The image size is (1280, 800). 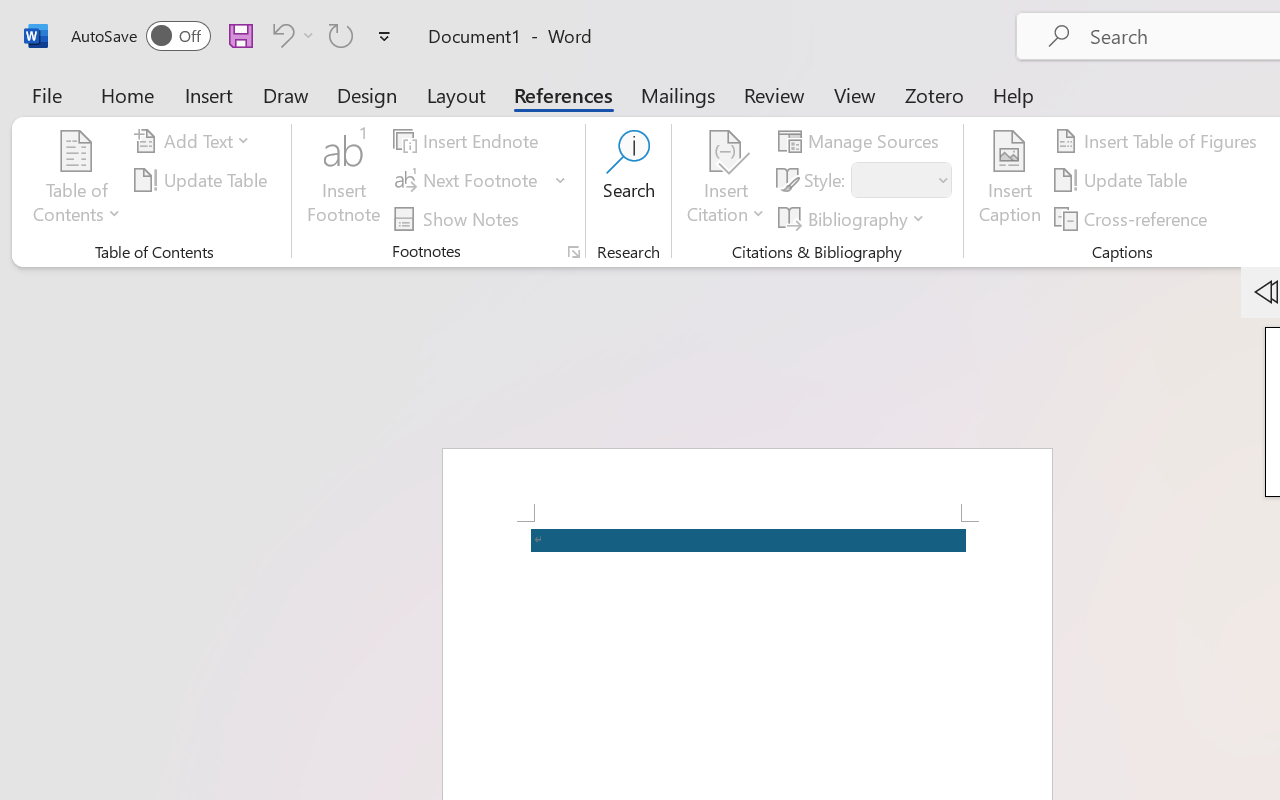 What do you see at coordinates (341, 35) in the screenshot?
I see `Repeat Accessibility Checker` at bounding box center [341, 35].